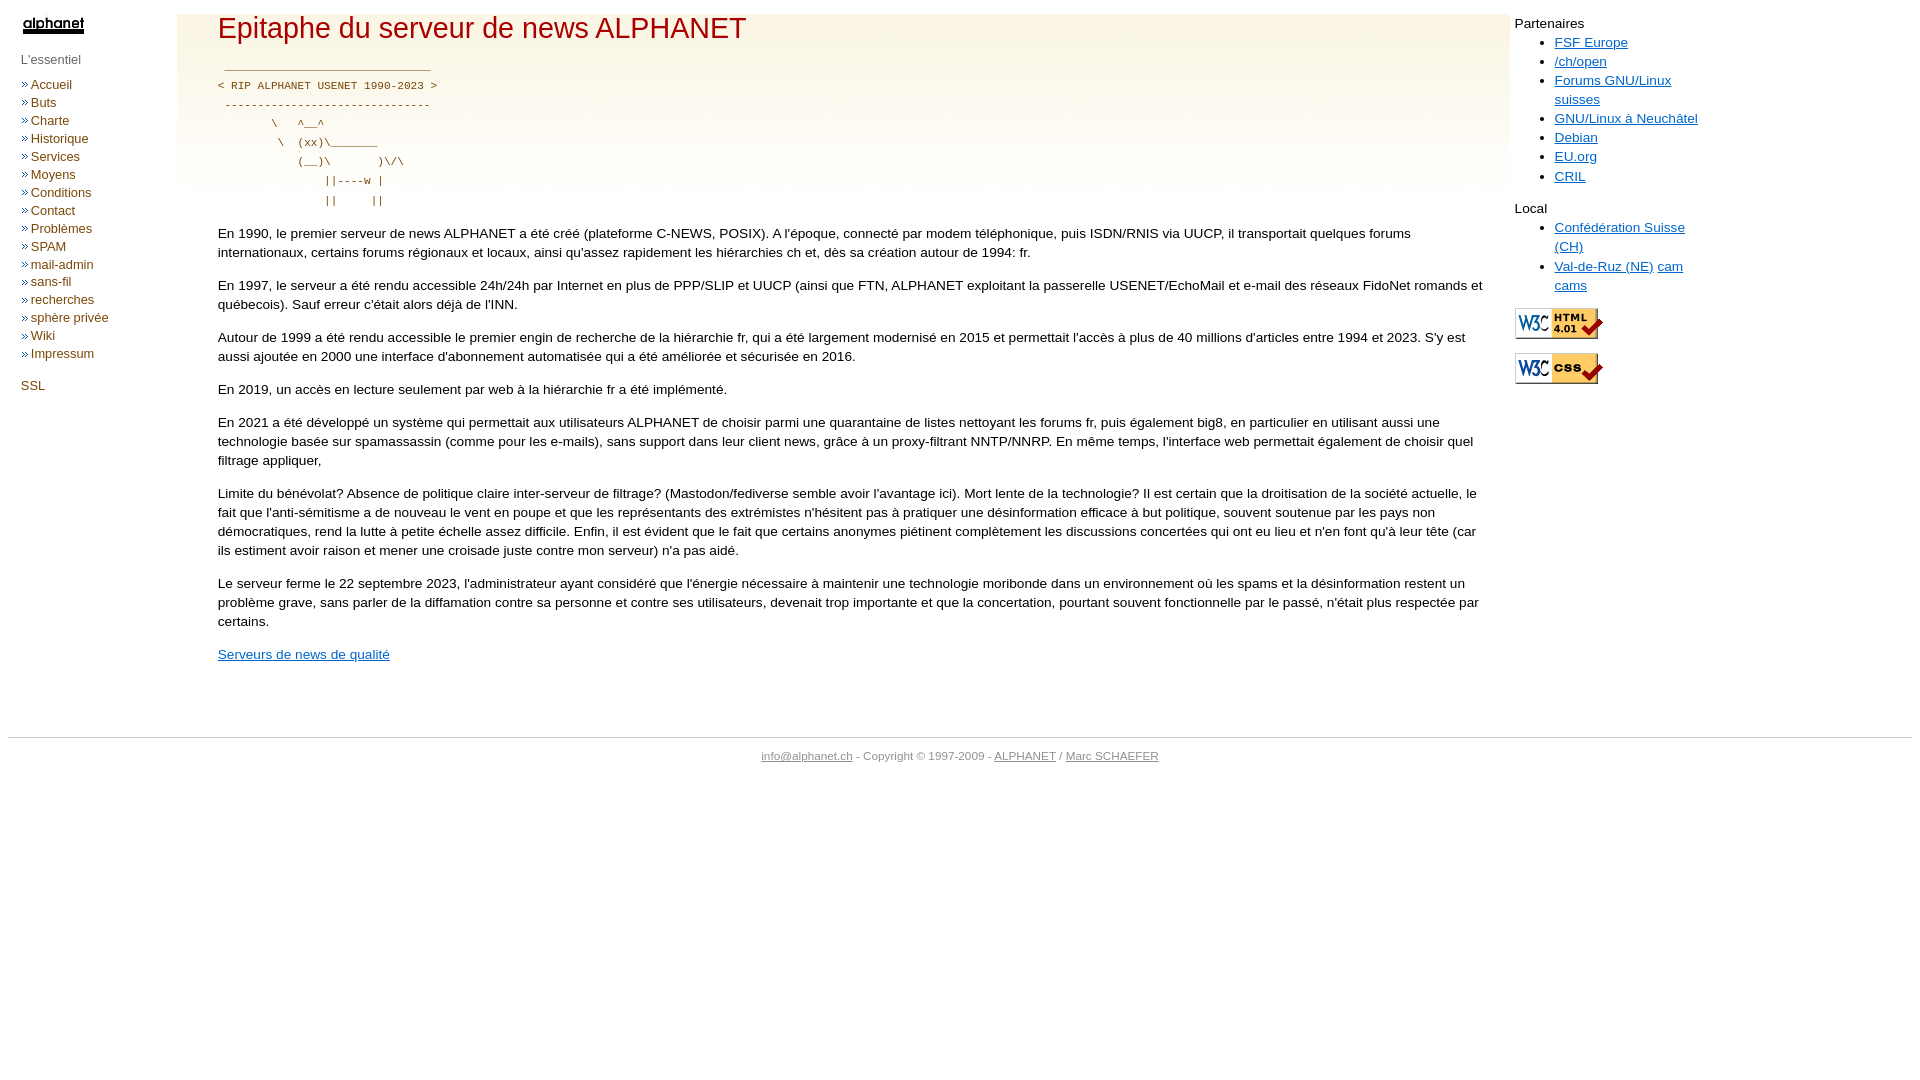 The height and width of the screenshot is (1080, 1920). I want to click on FSF Europe, so click(1592, 42).